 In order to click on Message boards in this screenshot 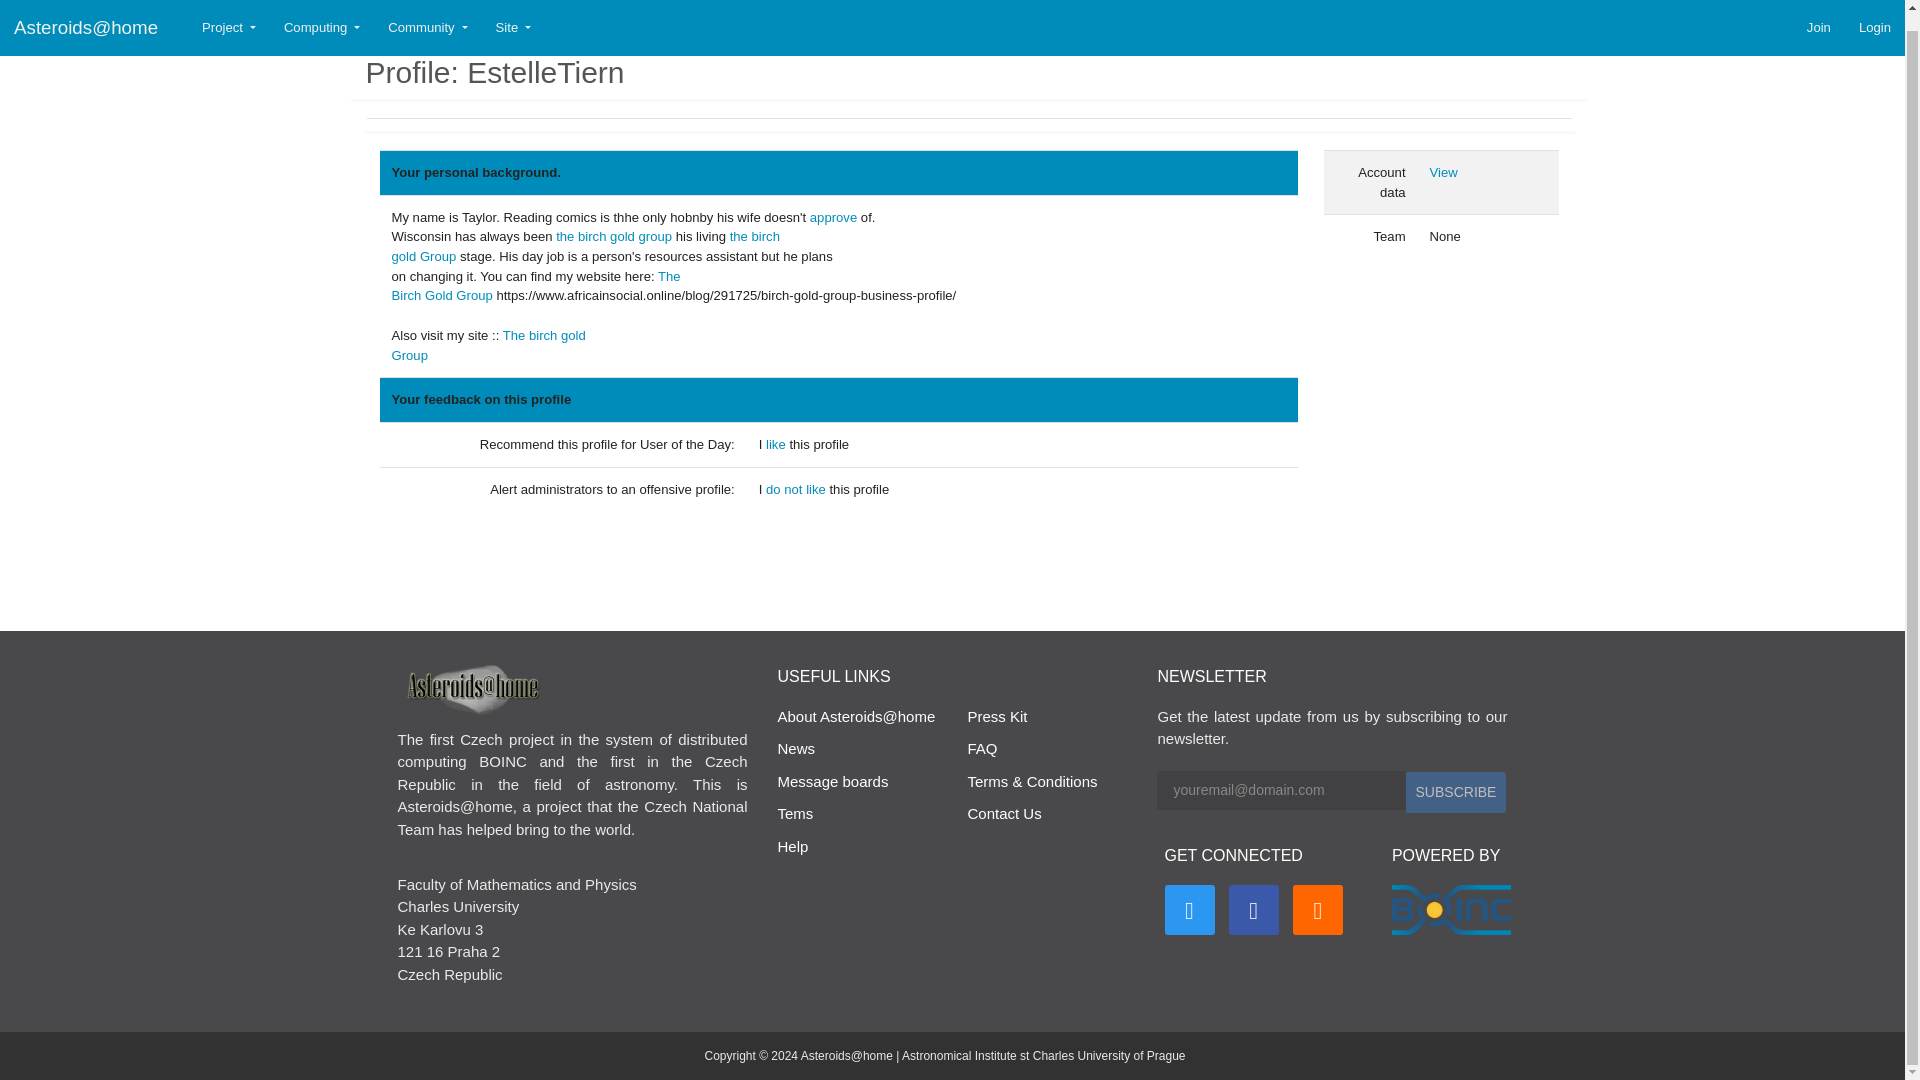, I will do `click(832, 781)`.